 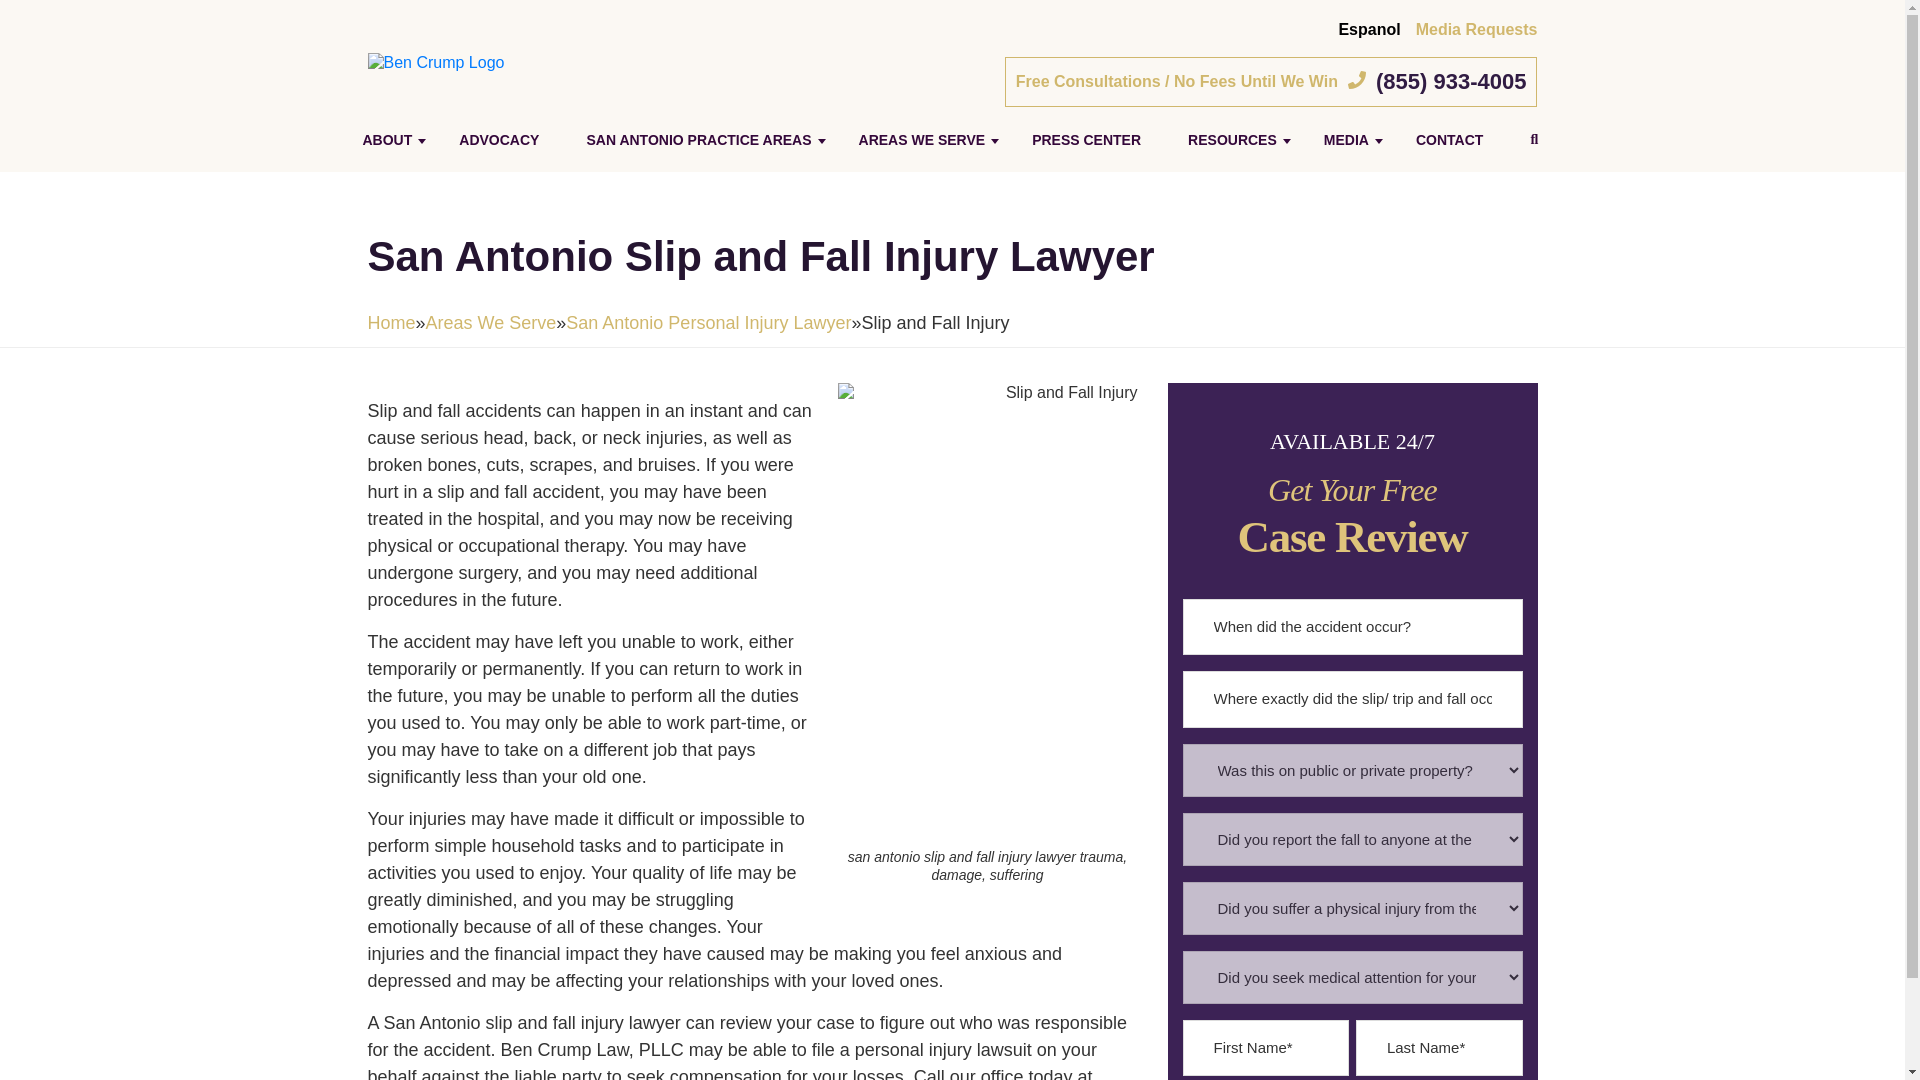 I want to click on Ben Crump Logo, so click(x=436, y=63).